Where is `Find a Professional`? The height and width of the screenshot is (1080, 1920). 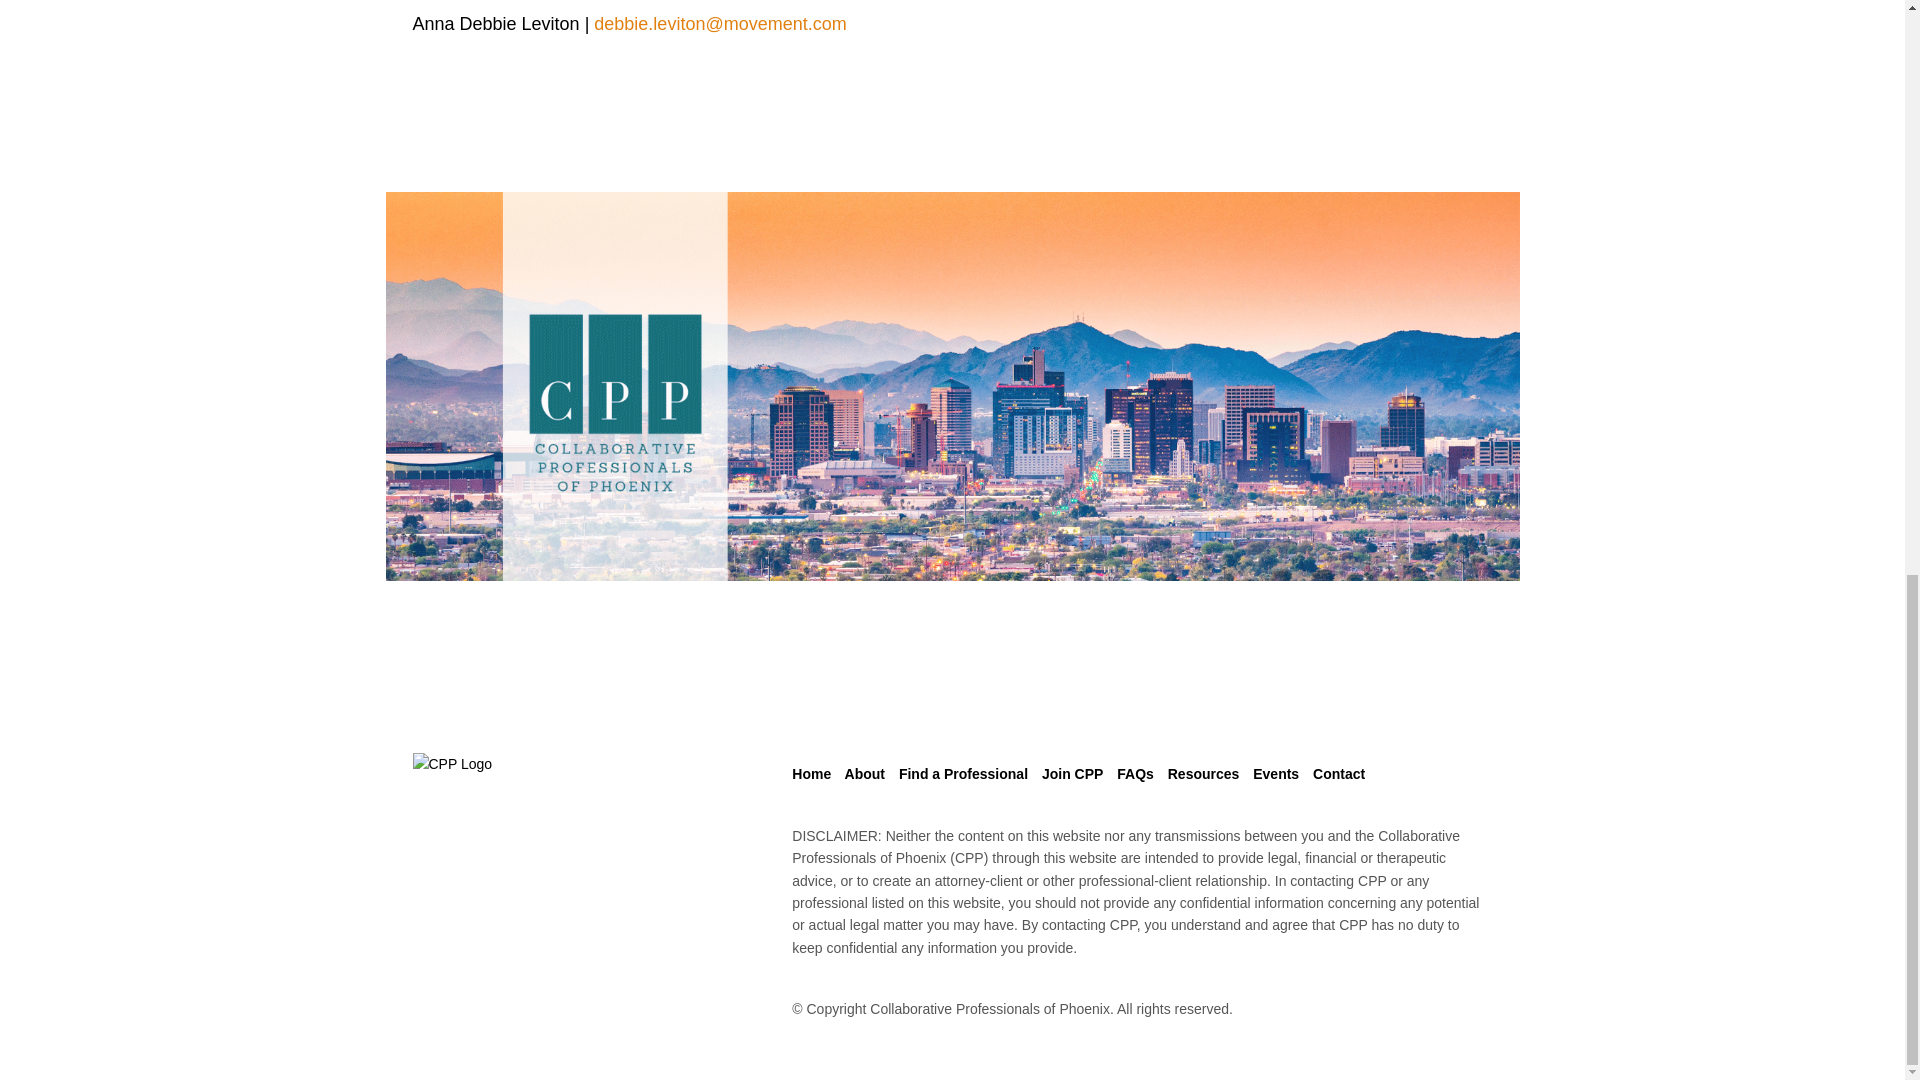
Find a Professional is located at coordinates (968, 773).